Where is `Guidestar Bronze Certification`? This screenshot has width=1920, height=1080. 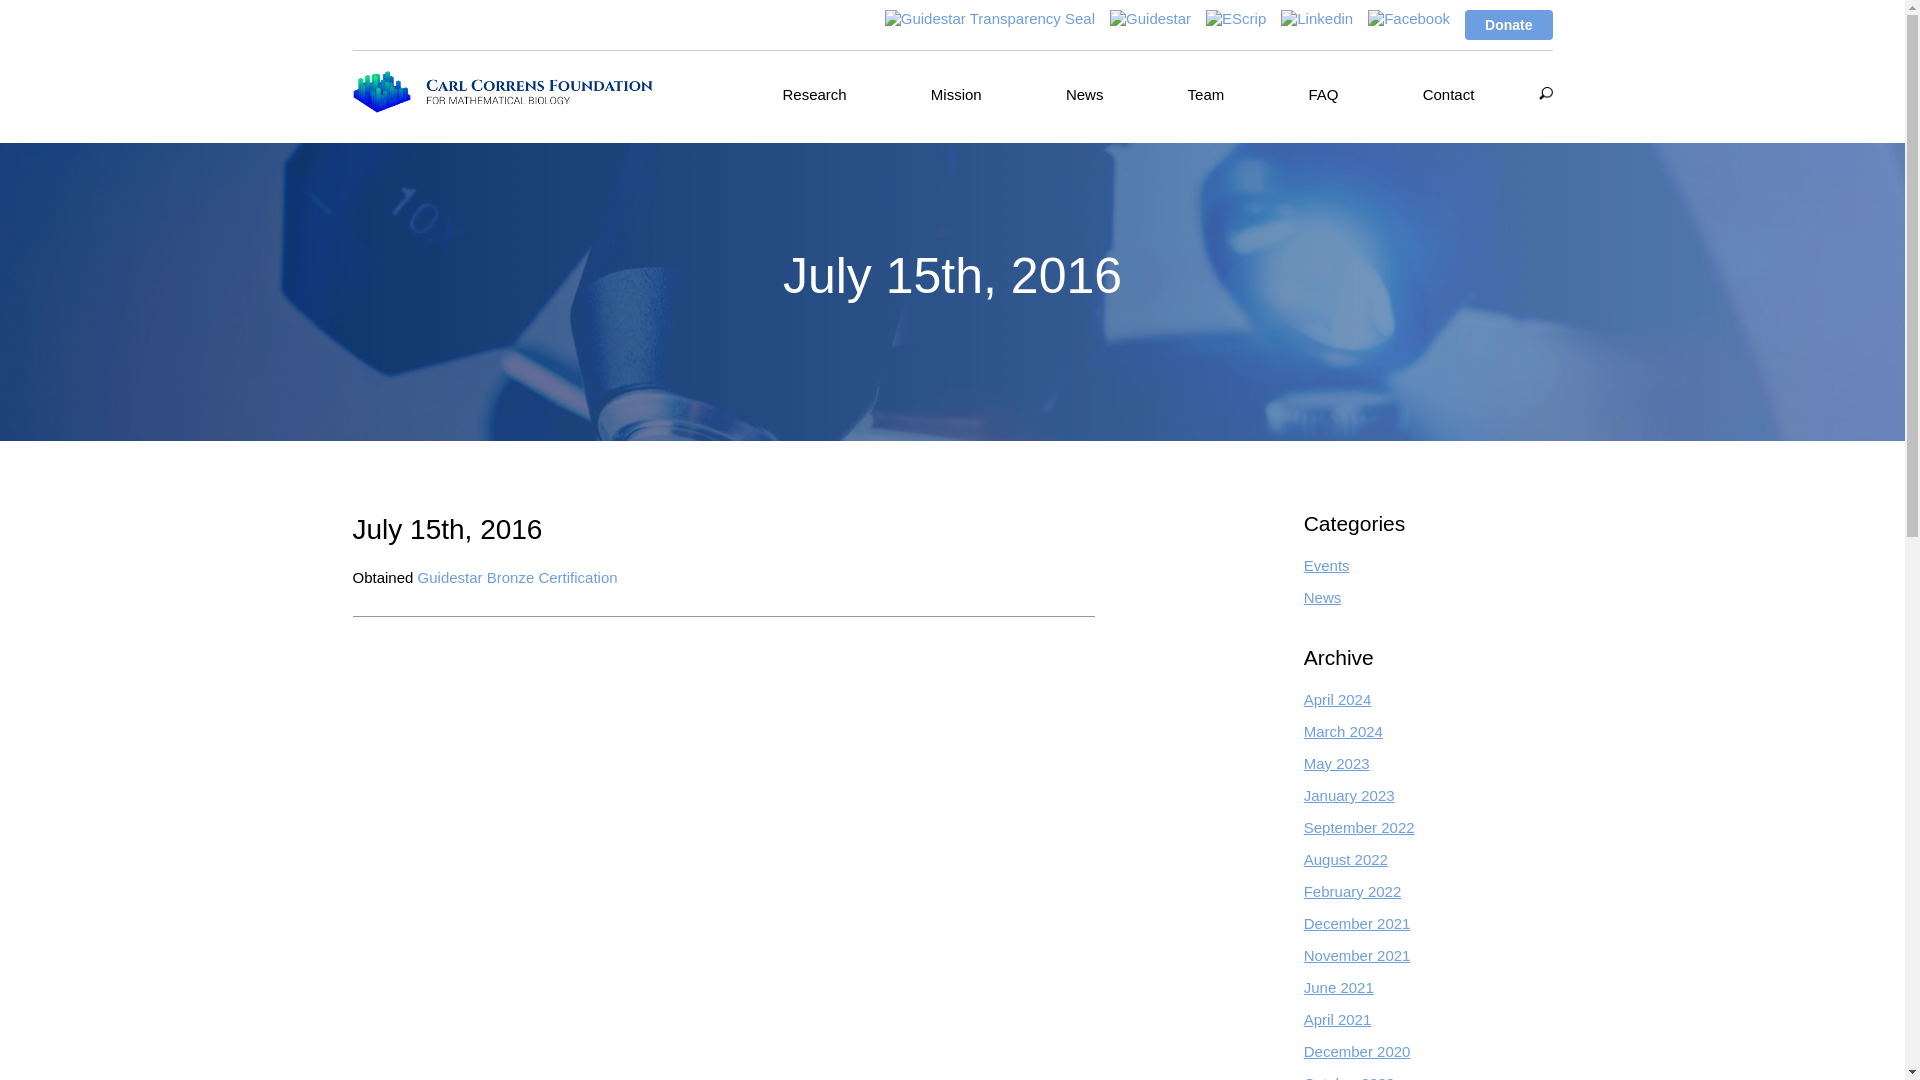
Guidestar Bronze Certification is located at coordinates (518, 578).